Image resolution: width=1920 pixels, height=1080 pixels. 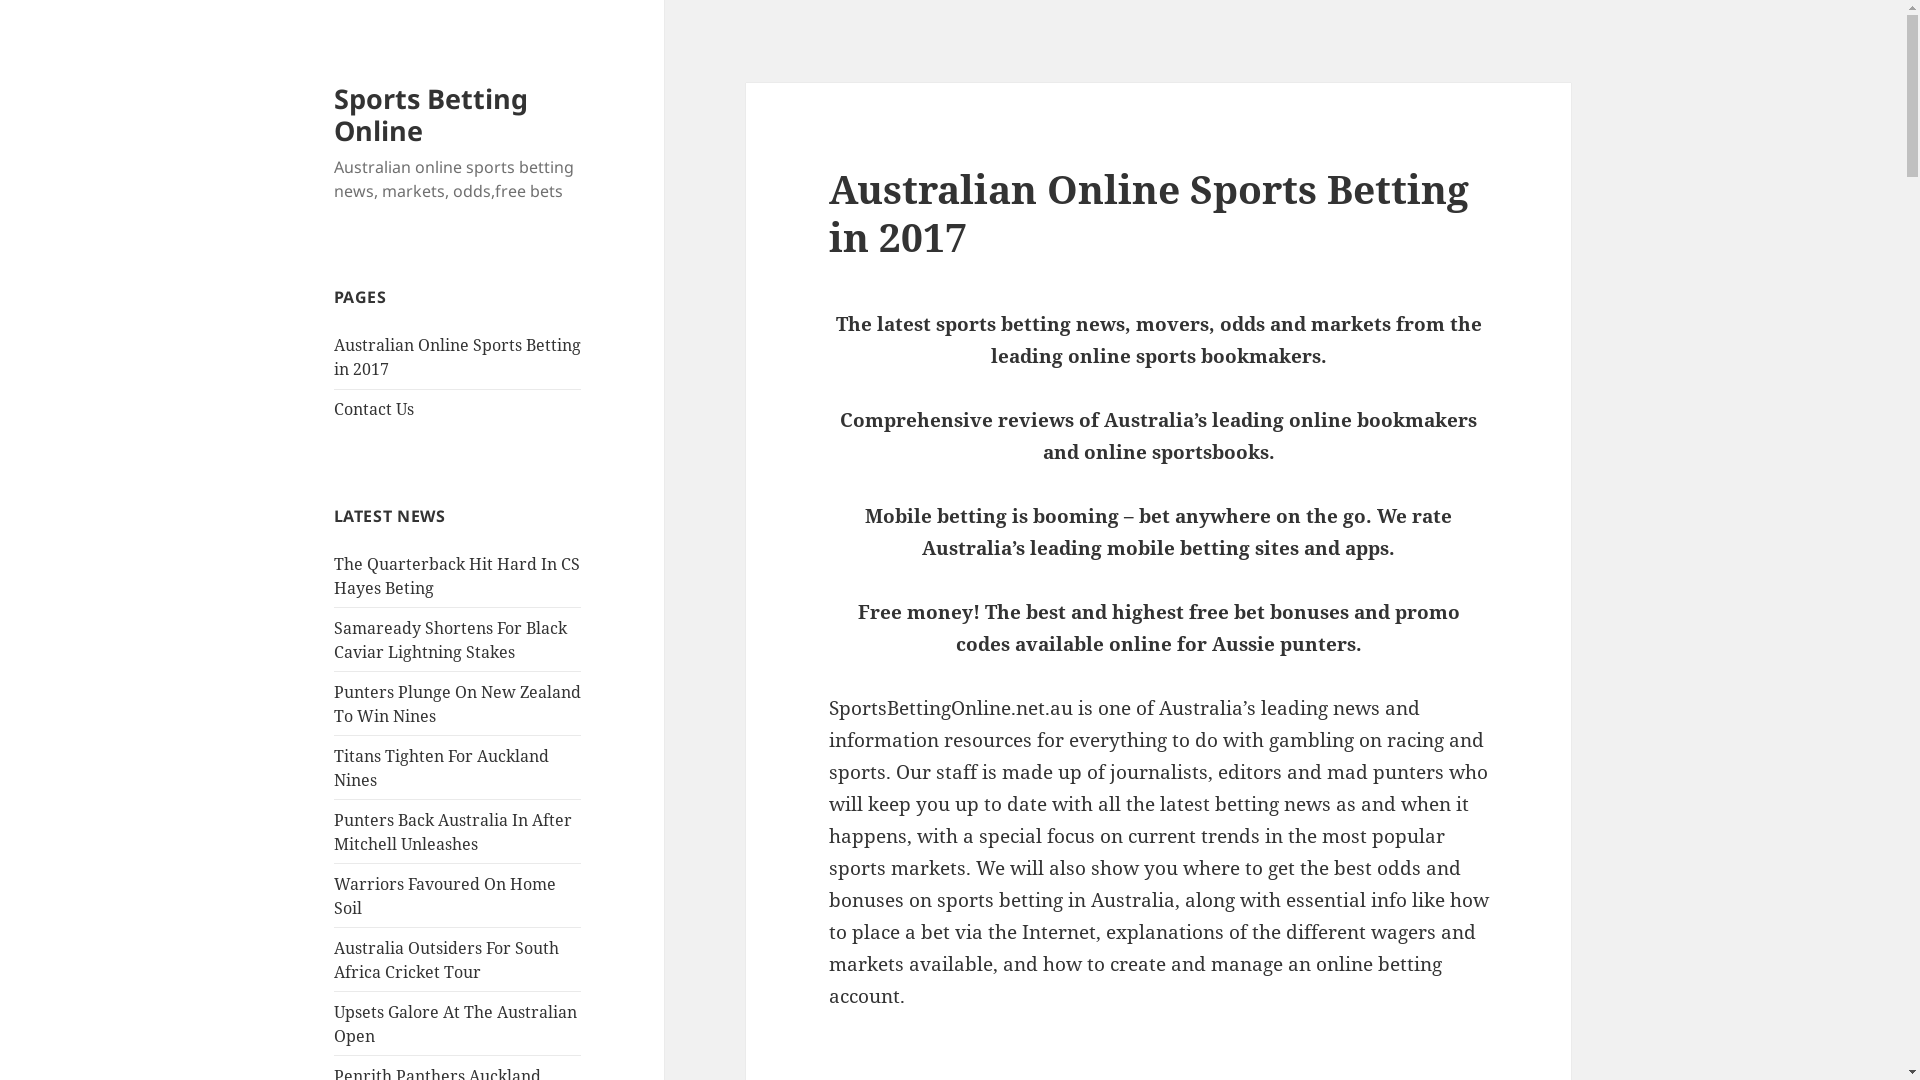 I want to click on Warriors Favoured On Home Soil, so click(x=445, y=896).